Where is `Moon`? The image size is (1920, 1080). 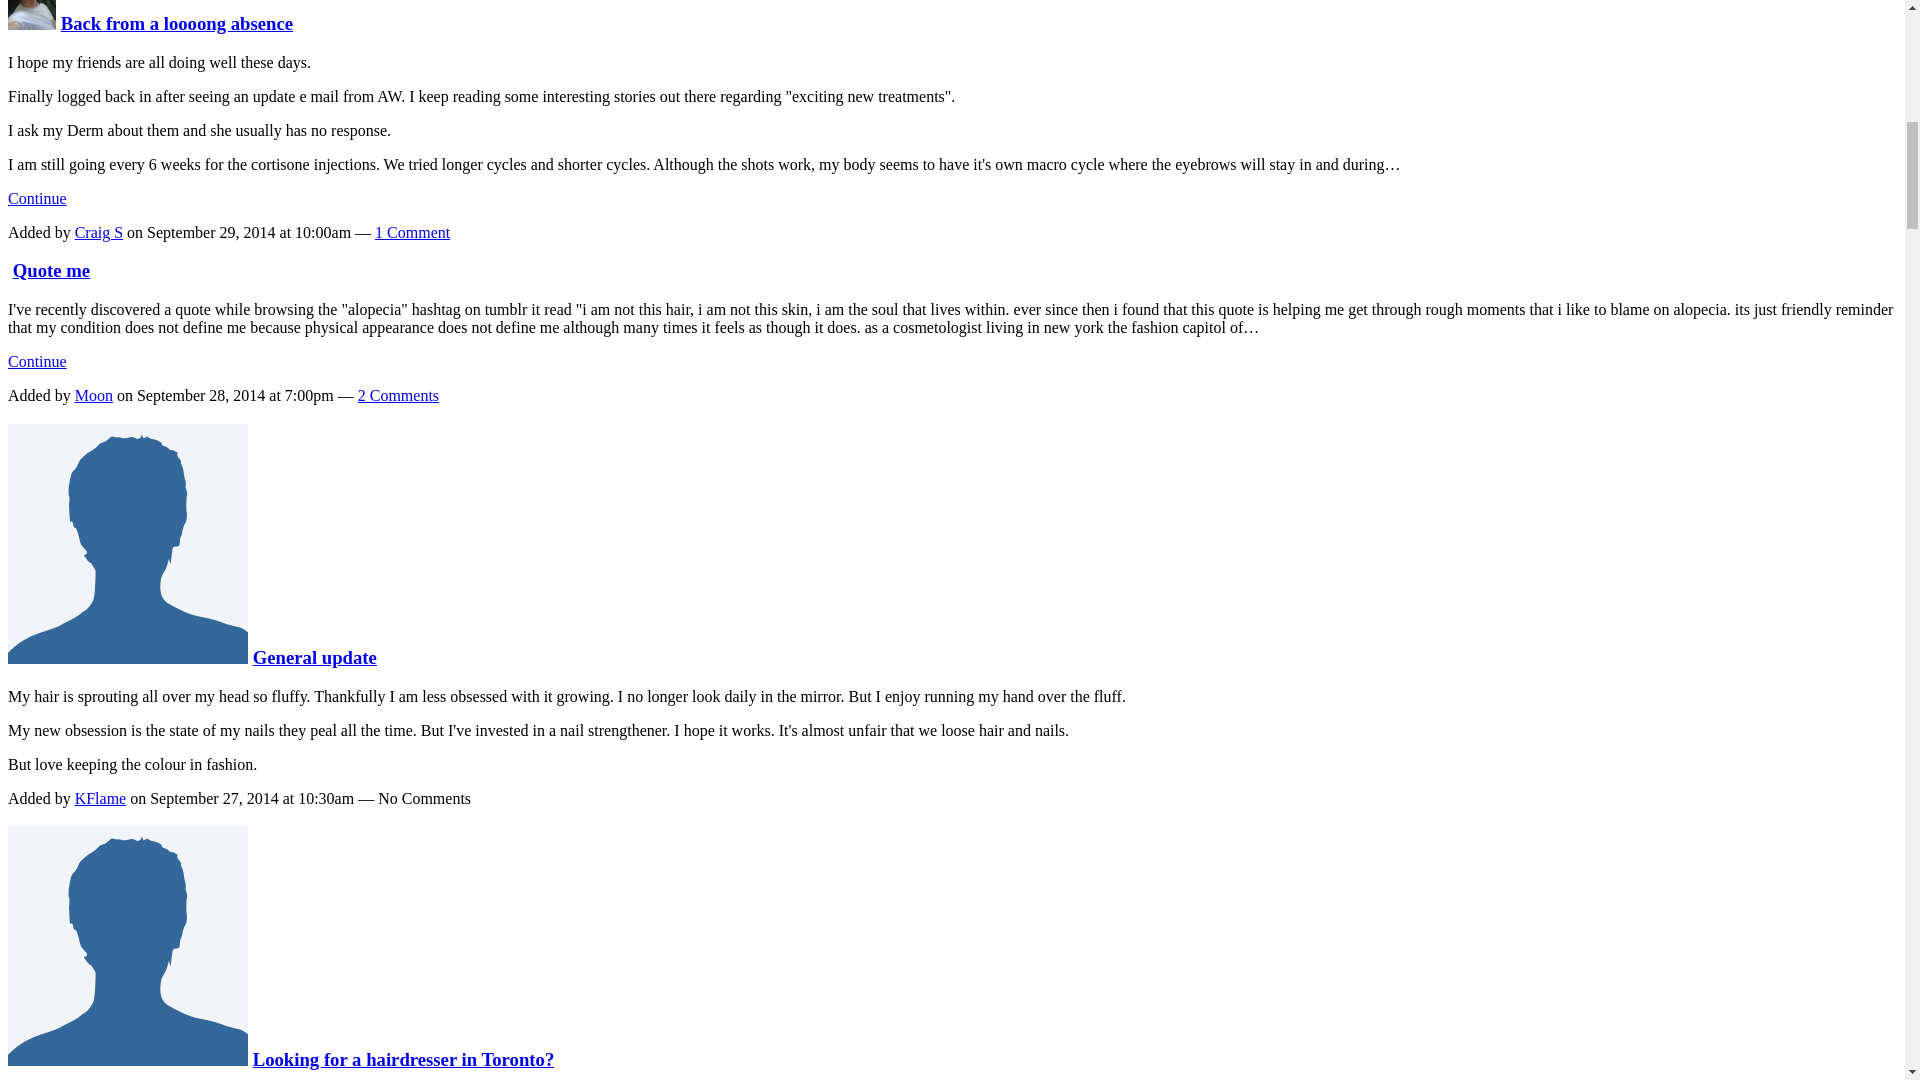 Moon is located at coordinates (94, 394).